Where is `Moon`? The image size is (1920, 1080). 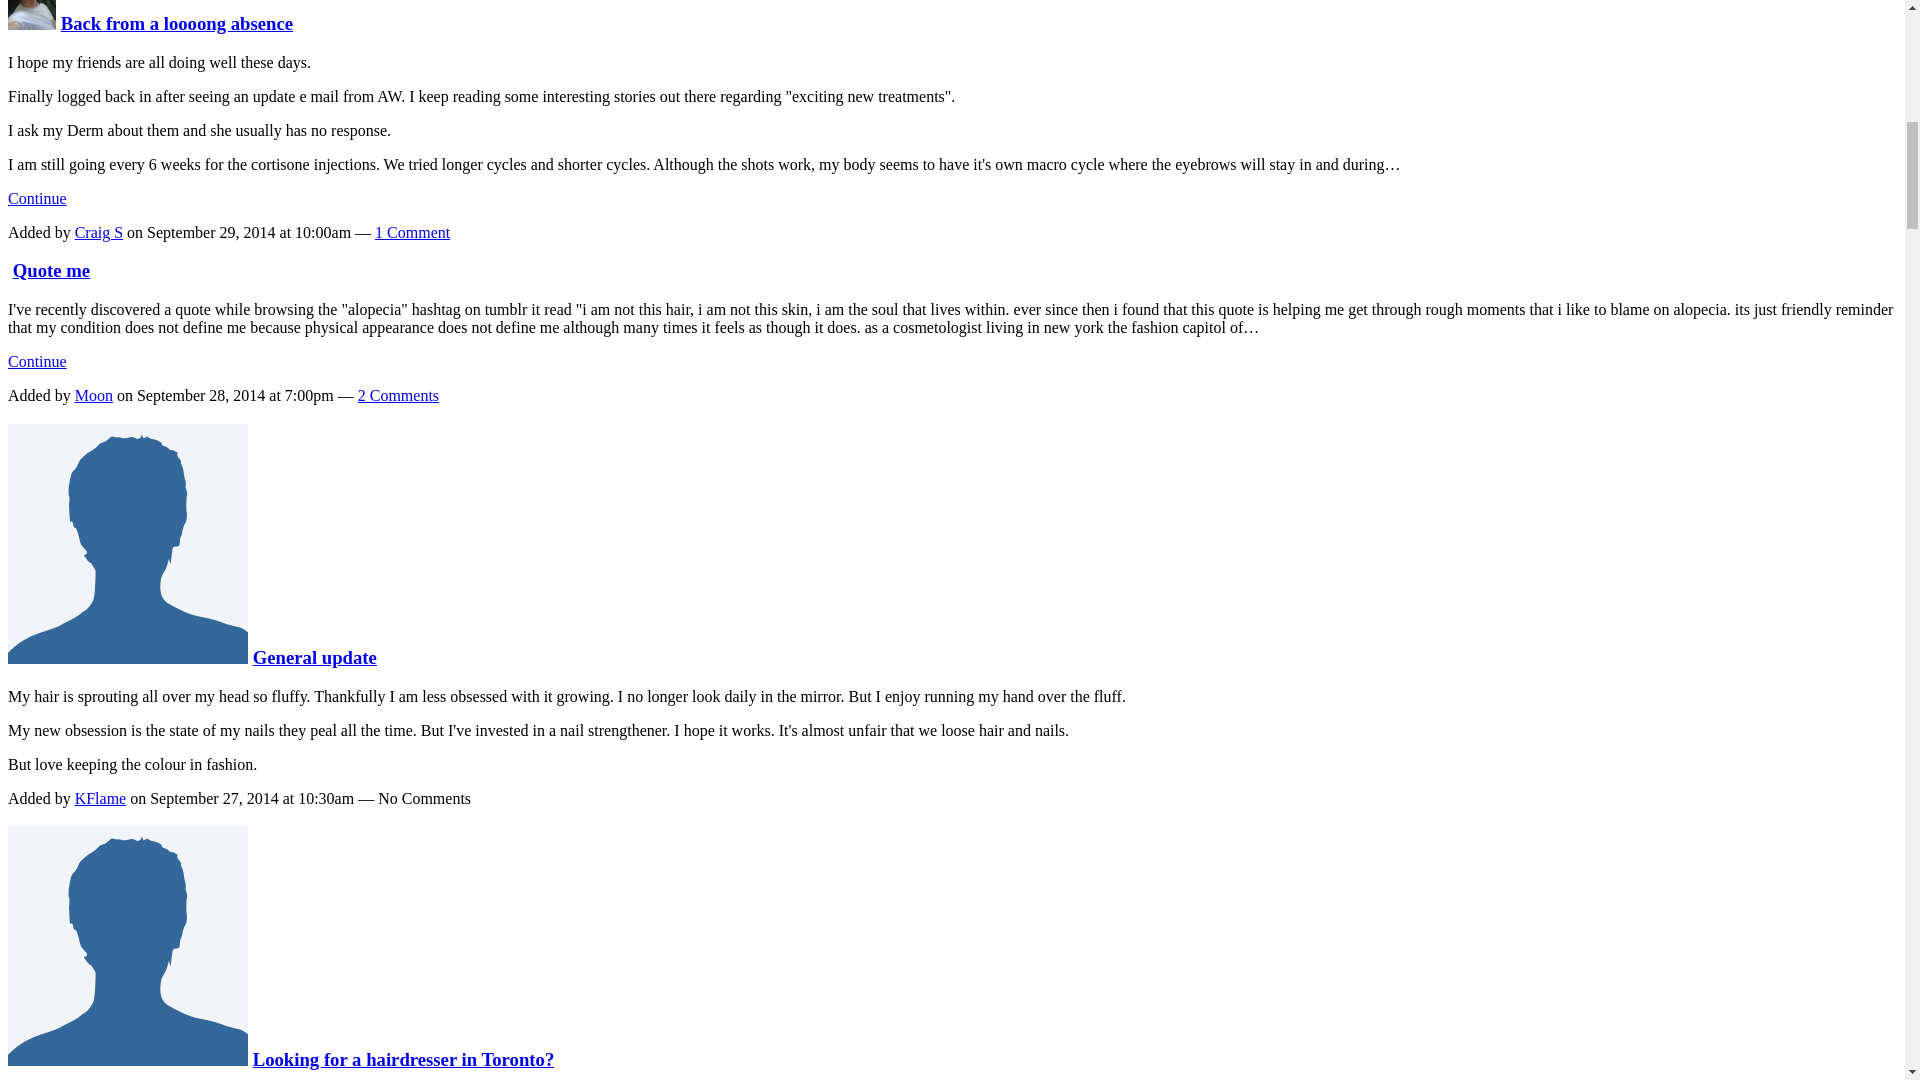 Moon is located at coordinates (94, 394).